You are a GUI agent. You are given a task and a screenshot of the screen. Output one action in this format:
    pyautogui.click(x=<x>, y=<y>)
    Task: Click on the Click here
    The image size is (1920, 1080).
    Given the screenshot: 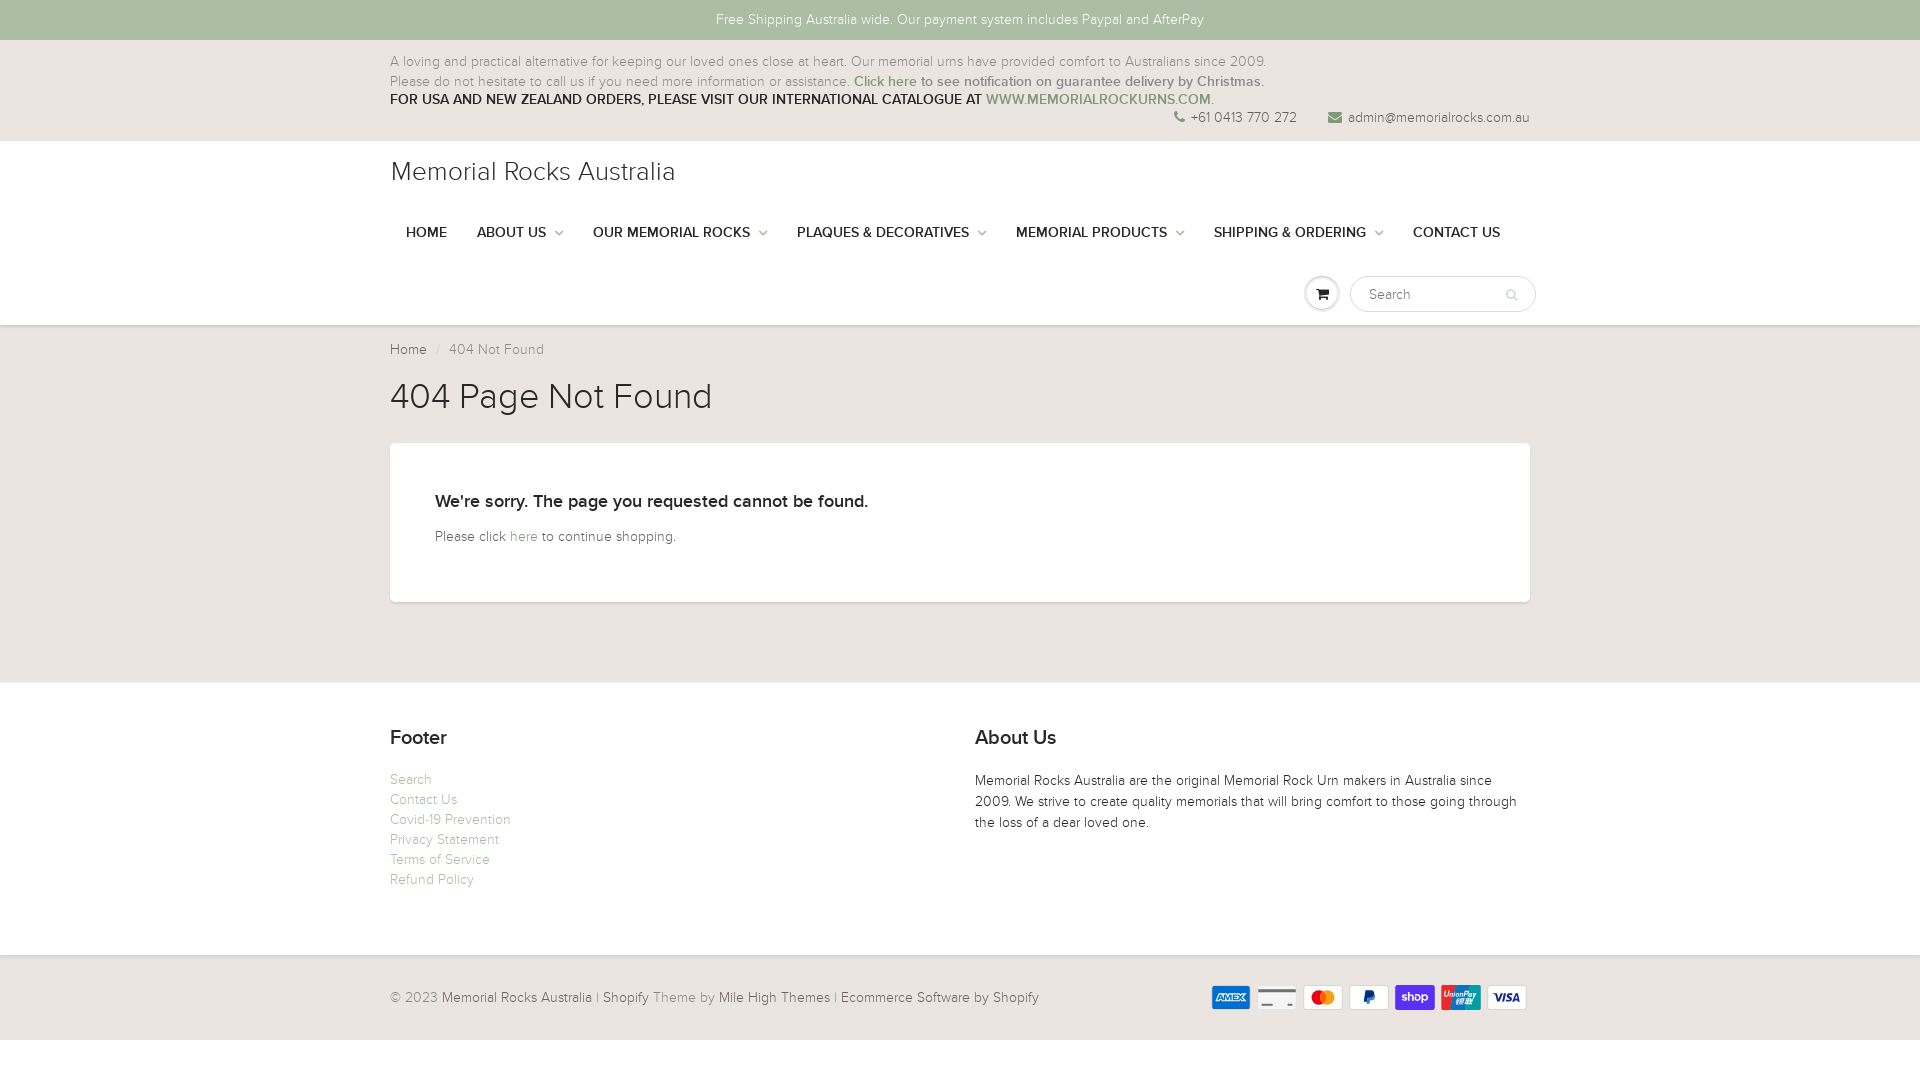 What is the action you would take?
    pyautogui.click(x=886, y=82)
    